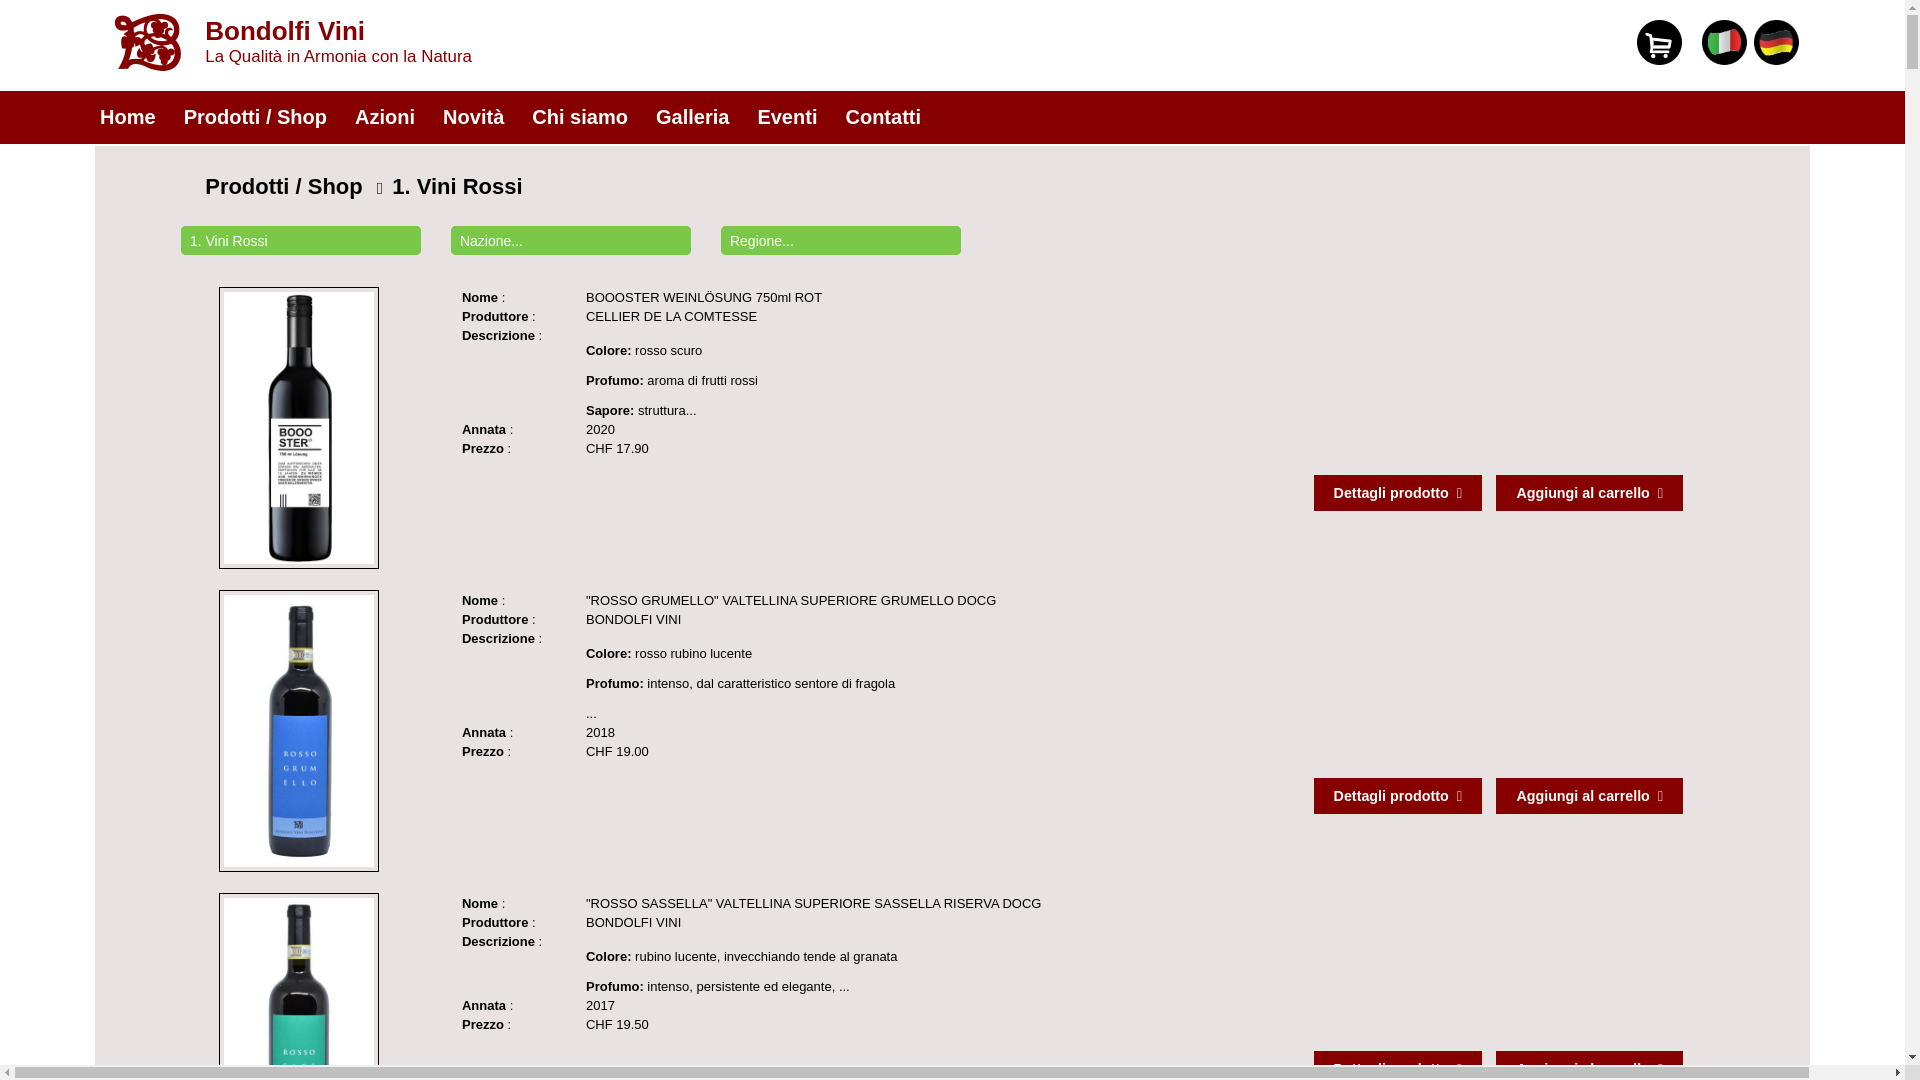  What do you see at coordinates (1660, 42) in the screenshot?
I see `Carrello vuoto` at bounding box center [1660, 42].